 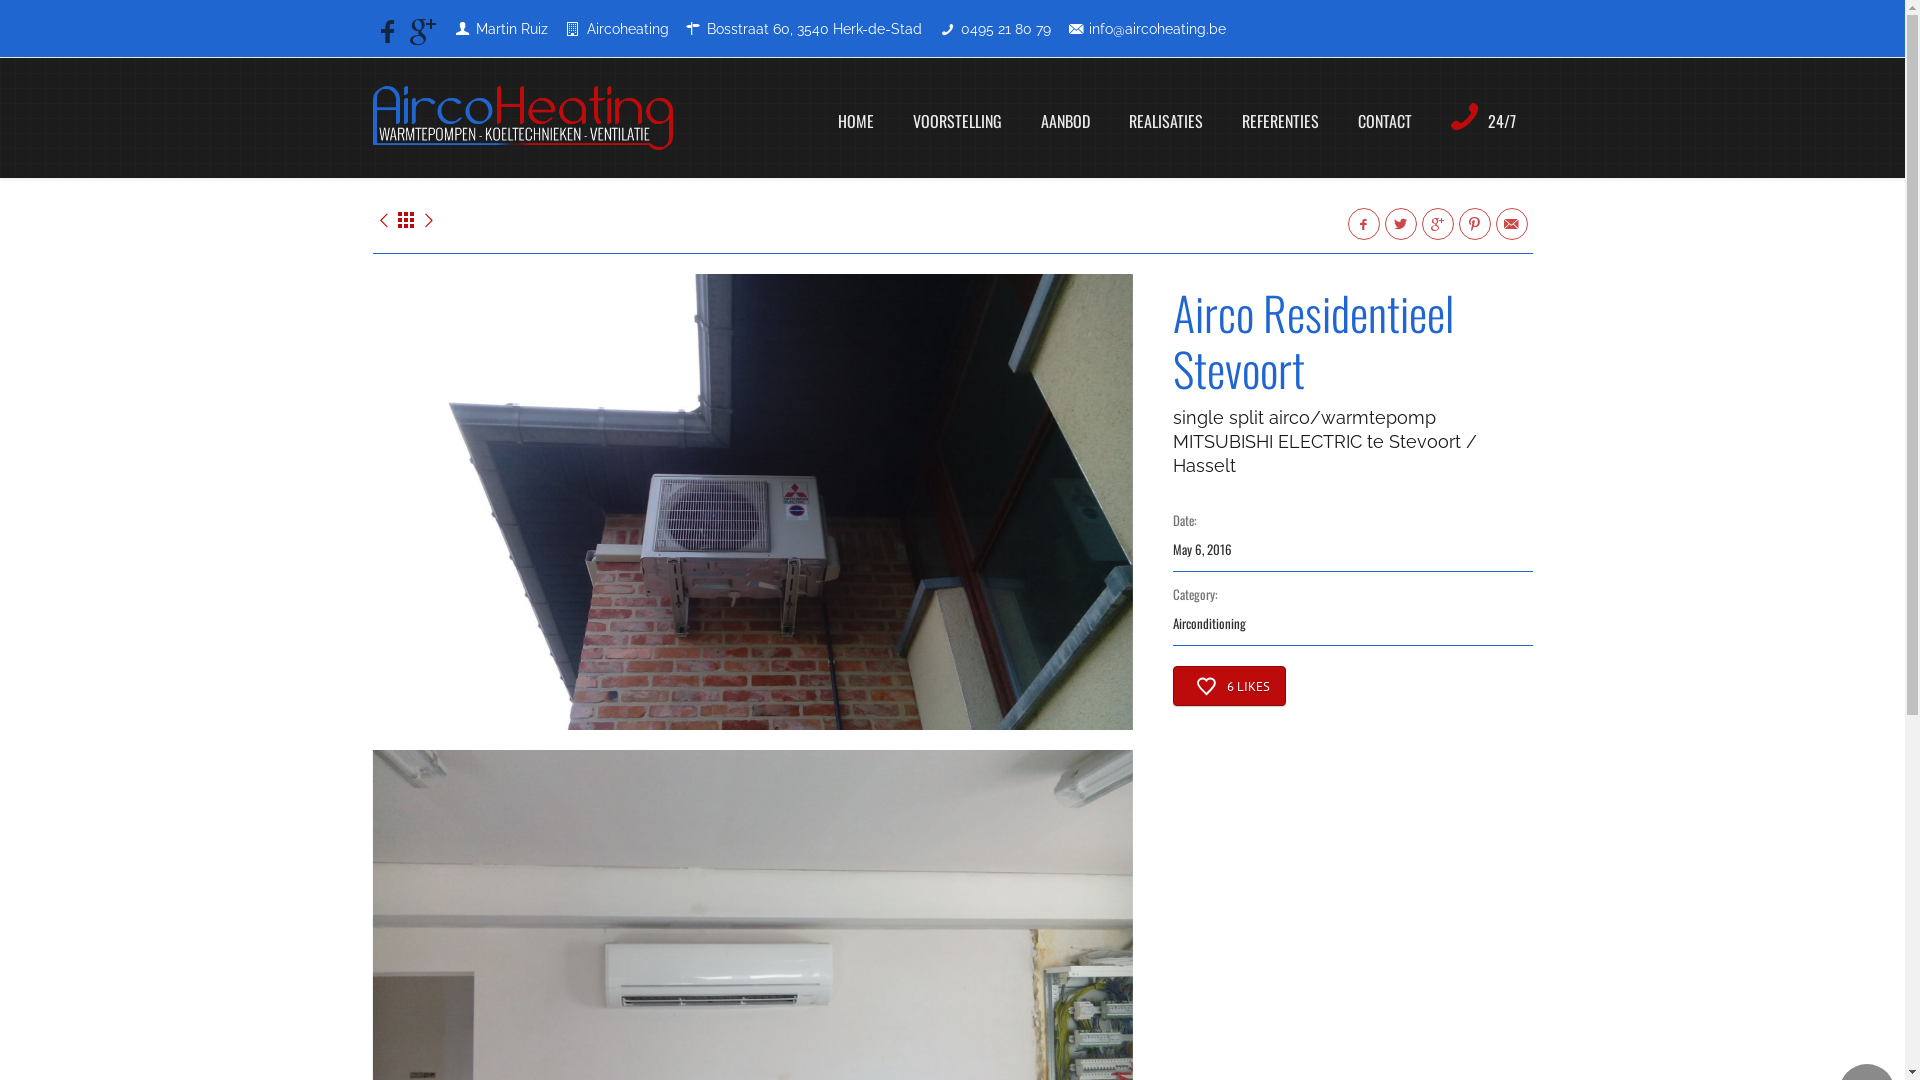 What do you see at coordinates (428, 220) in the screenshot?
I see `airco / warmtepomp Lommel` at bounding box center [428, 220].